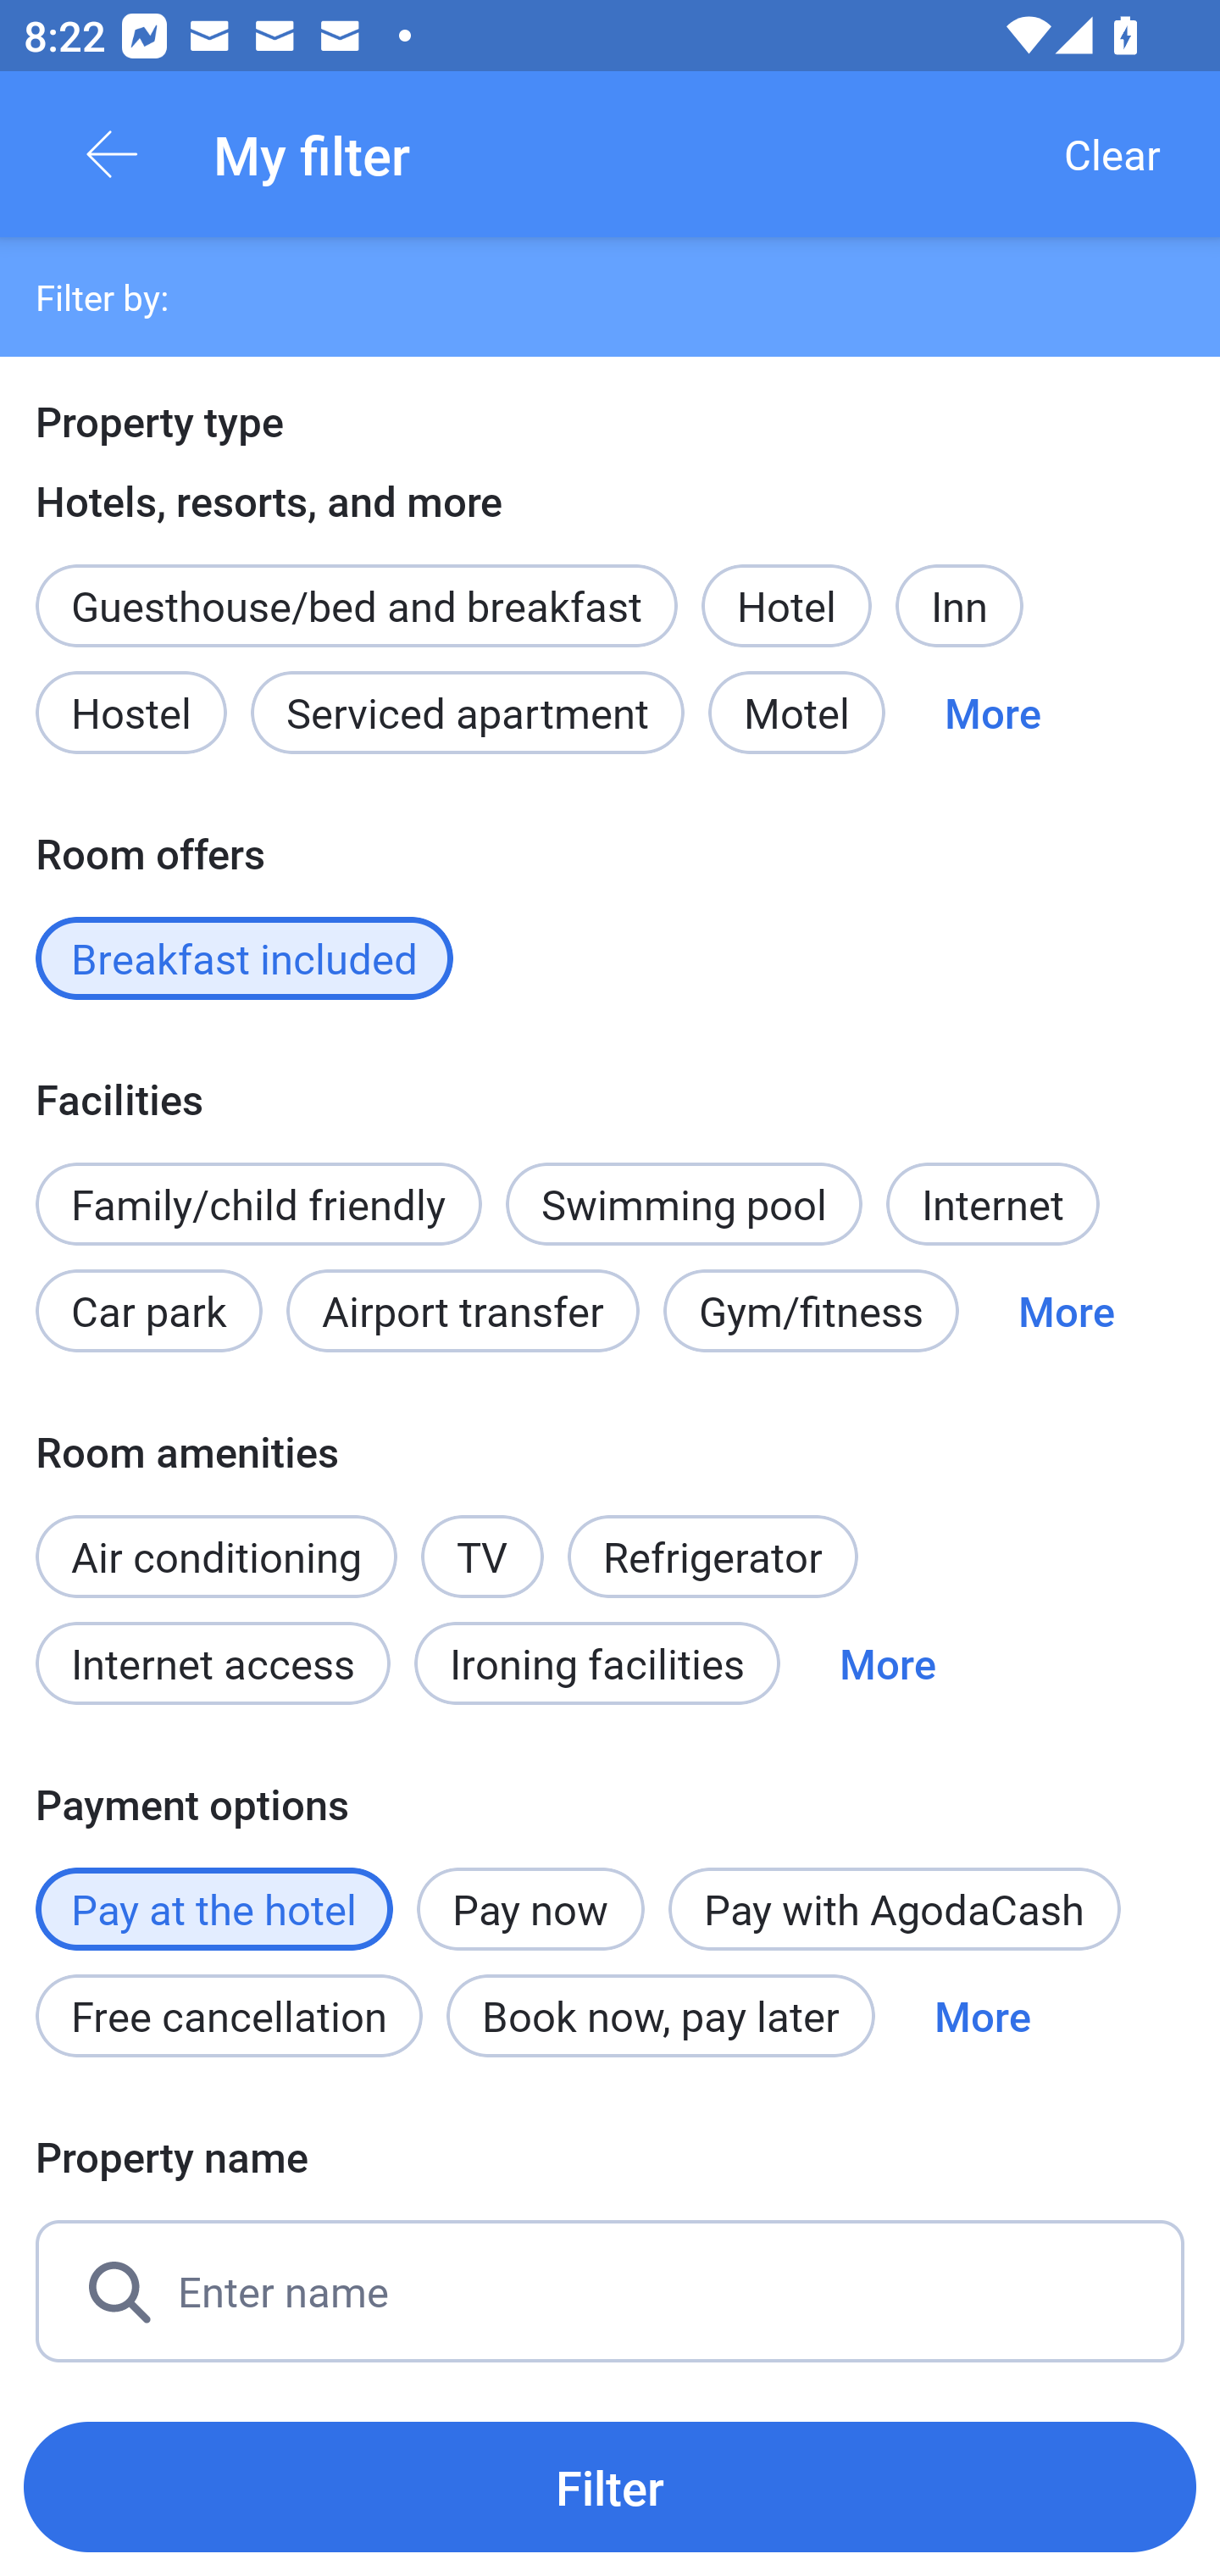  Describe the element at coordinates (597, 1663) in the screenshot. I see `Ironing facilities` at that location.